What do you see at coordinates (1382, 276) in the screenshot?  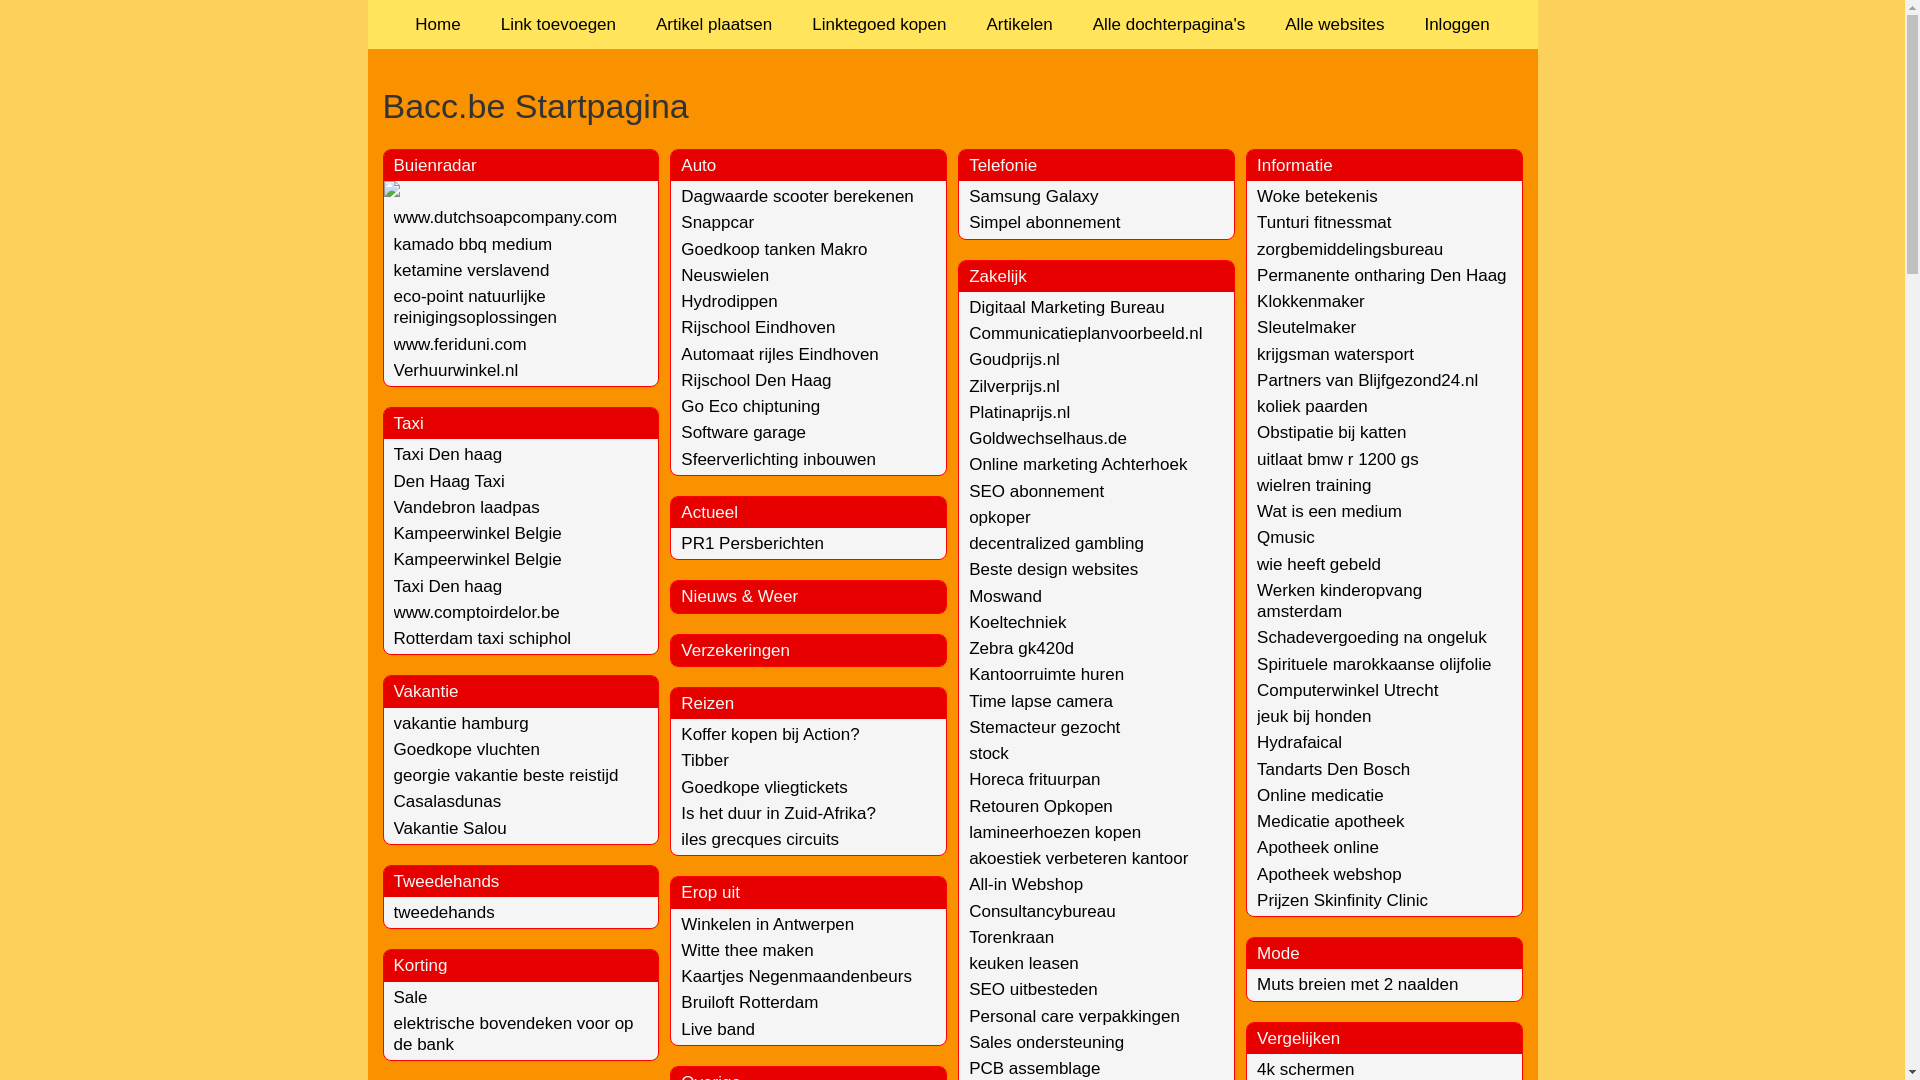 I see `Permanente ontharing Den Haag` at bounding box center [1382, 276].